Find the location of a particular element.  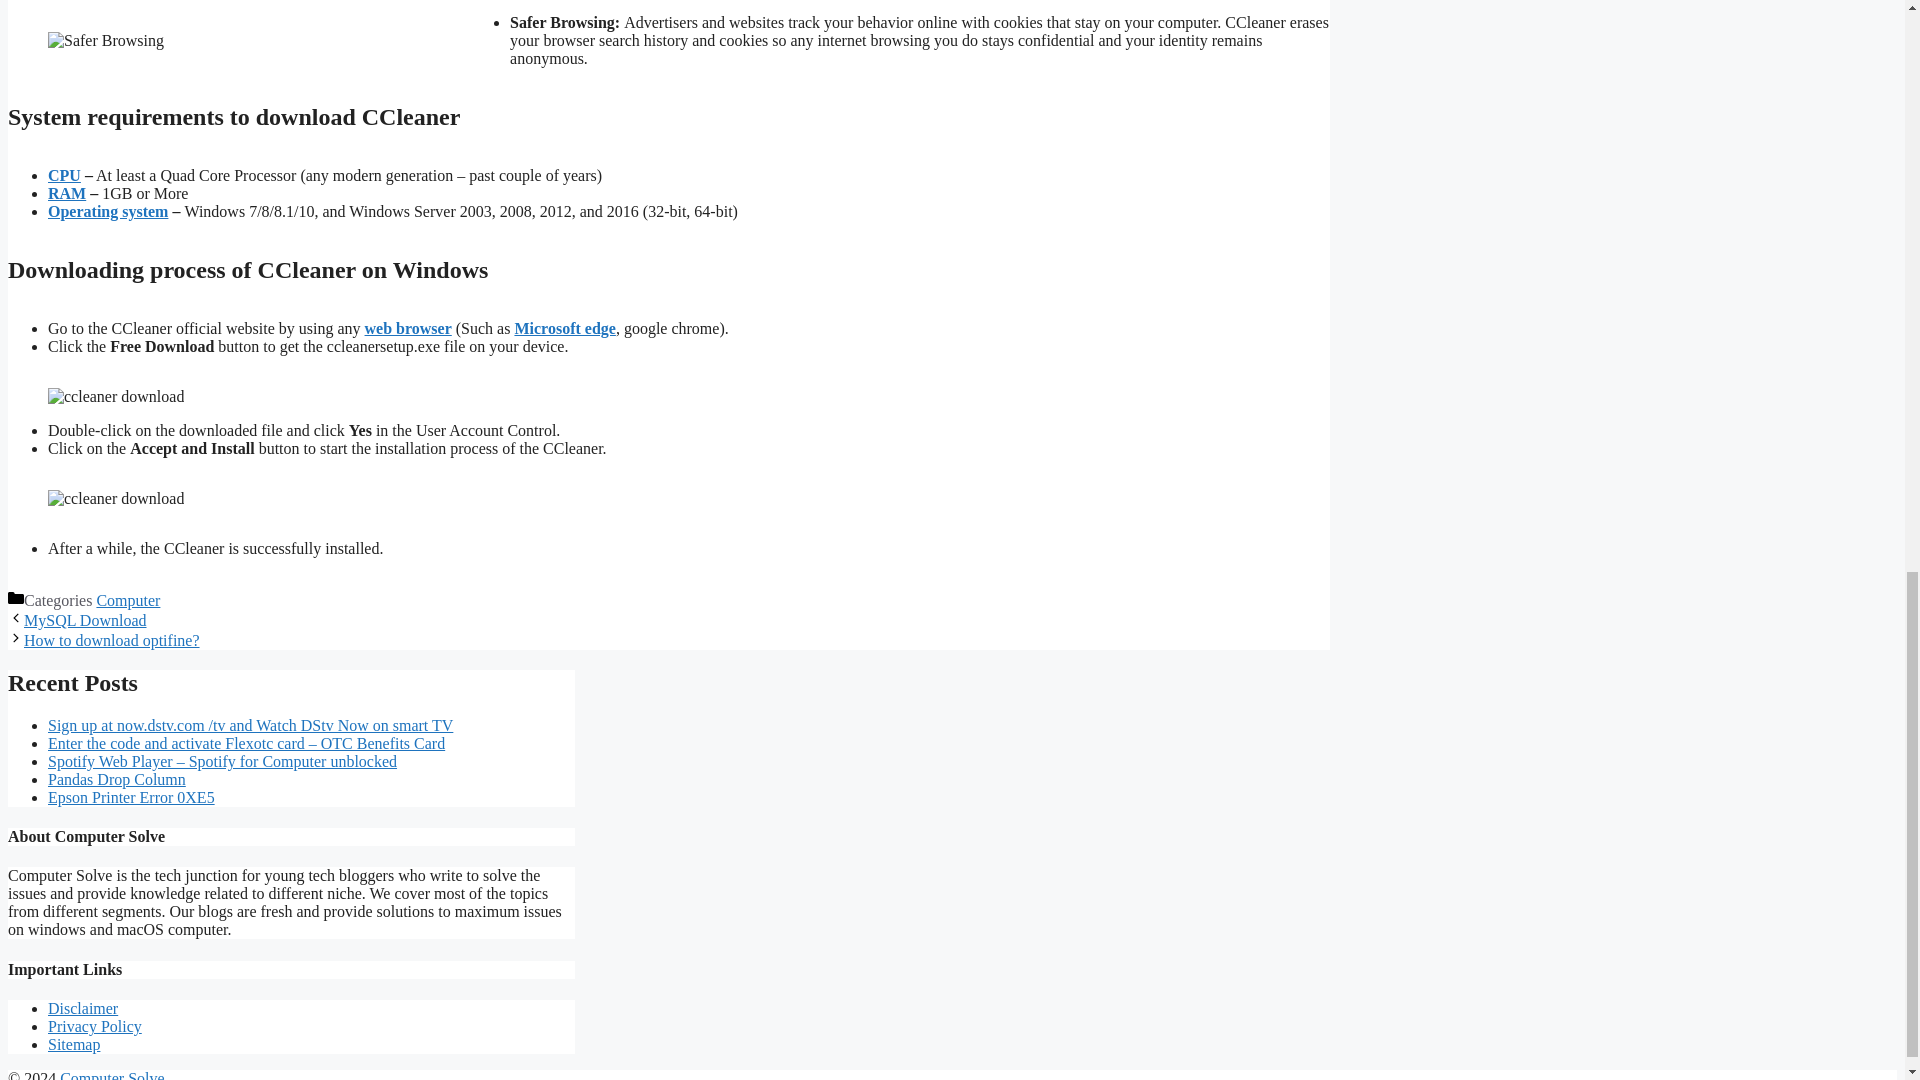

Microsoft edge is located at coordinates (564, 328).